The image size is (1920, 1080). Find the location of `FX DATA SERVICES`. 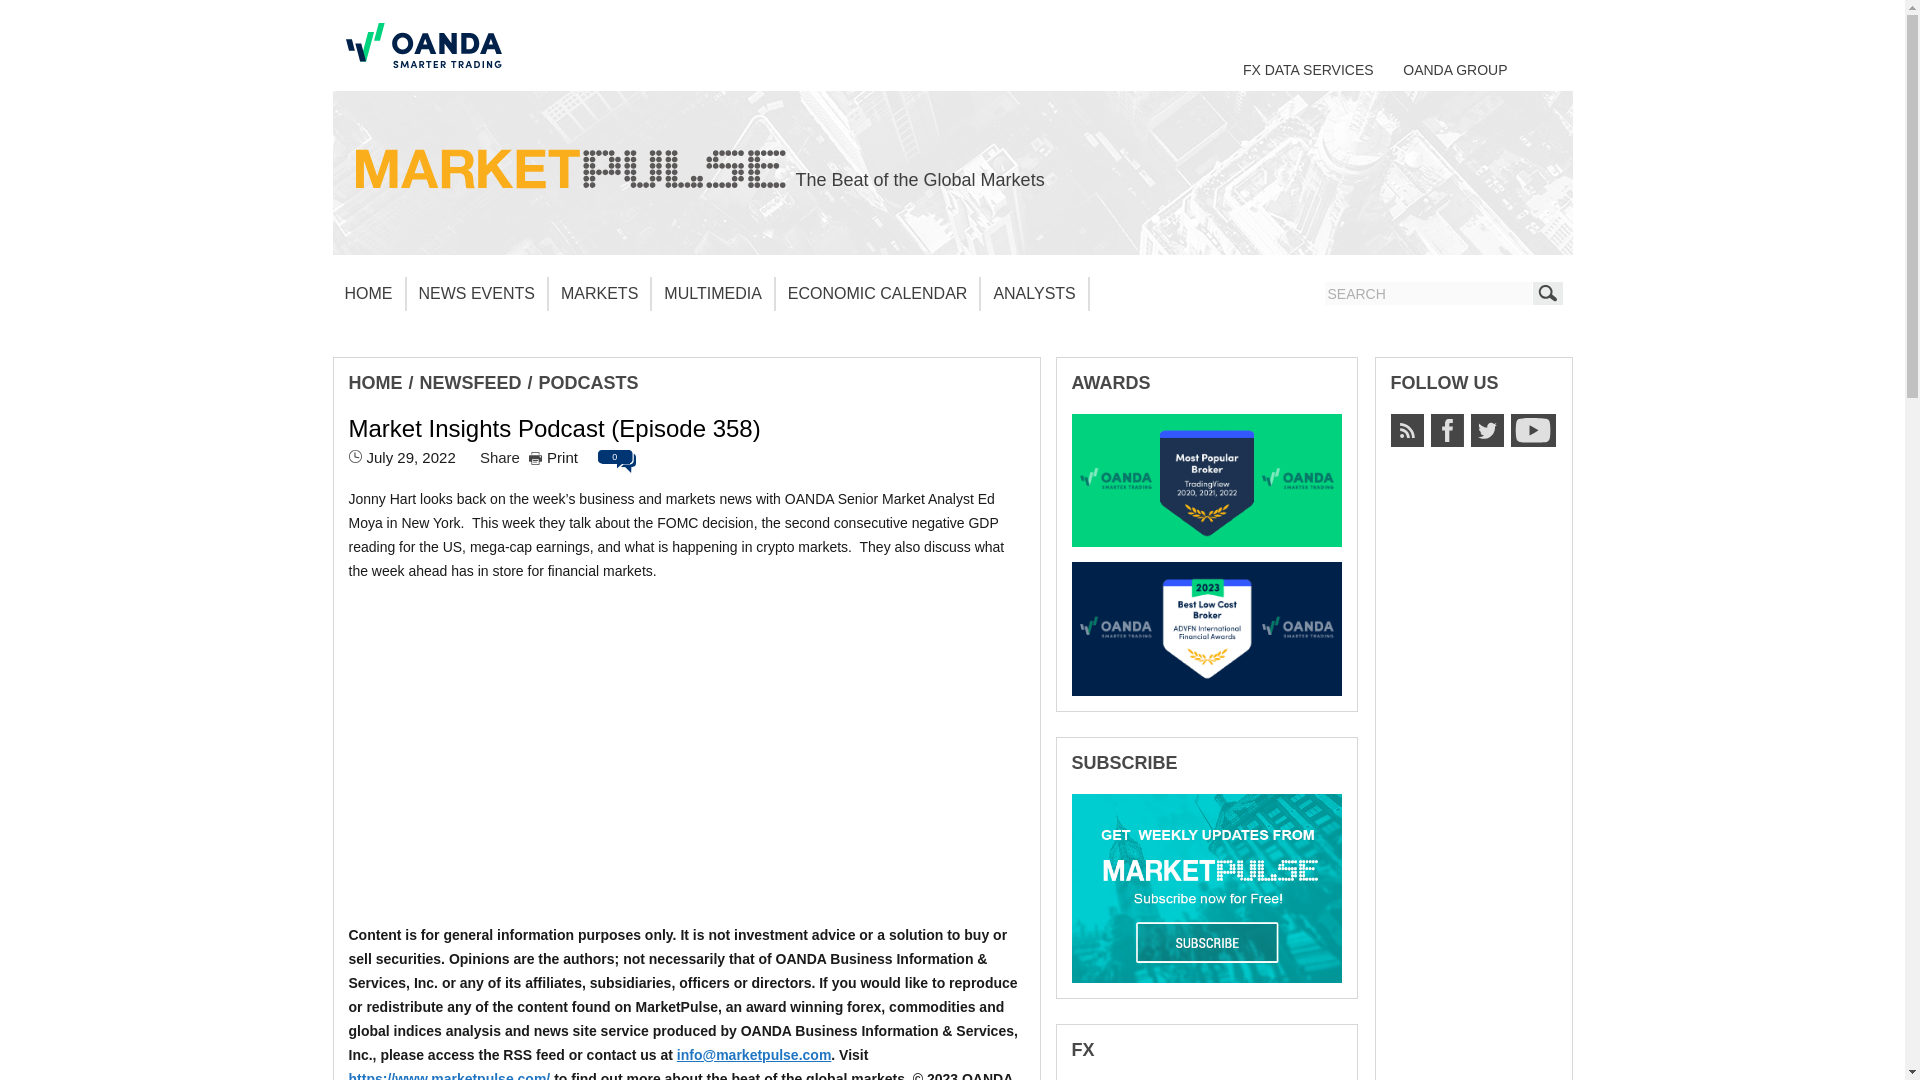

FX DATA SERVICES is located at coordinates (1308, 69).